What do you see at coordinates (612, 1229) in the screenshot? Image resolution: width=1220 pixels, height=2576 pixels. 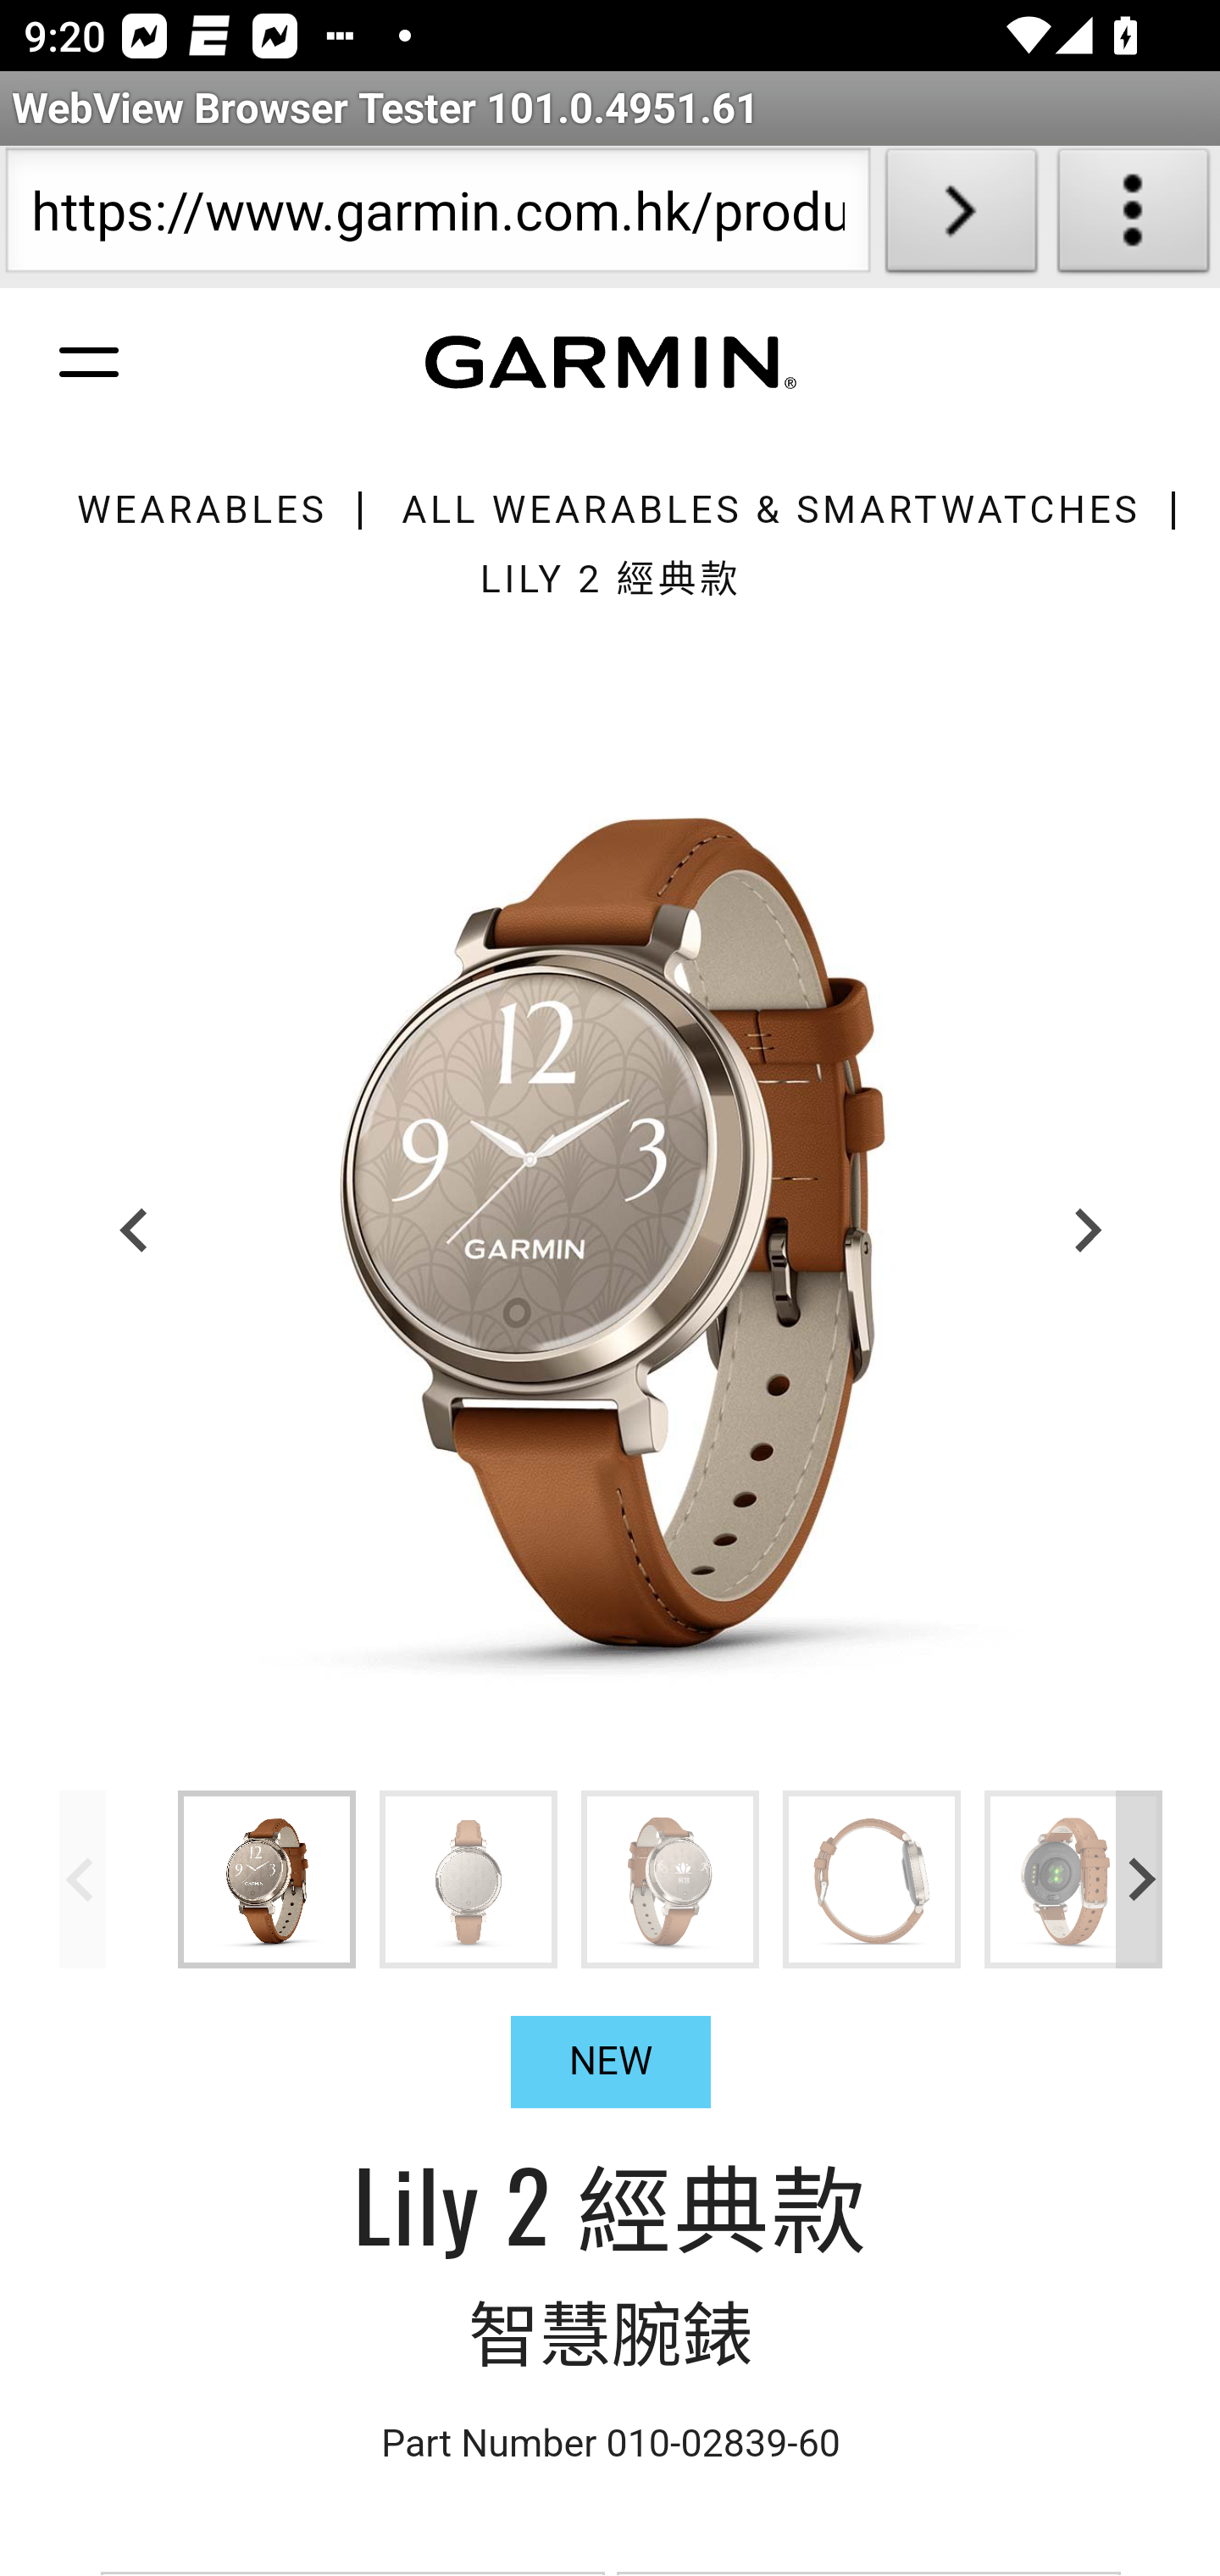 I see `1 of 5` at bounding box center [612, 1229].